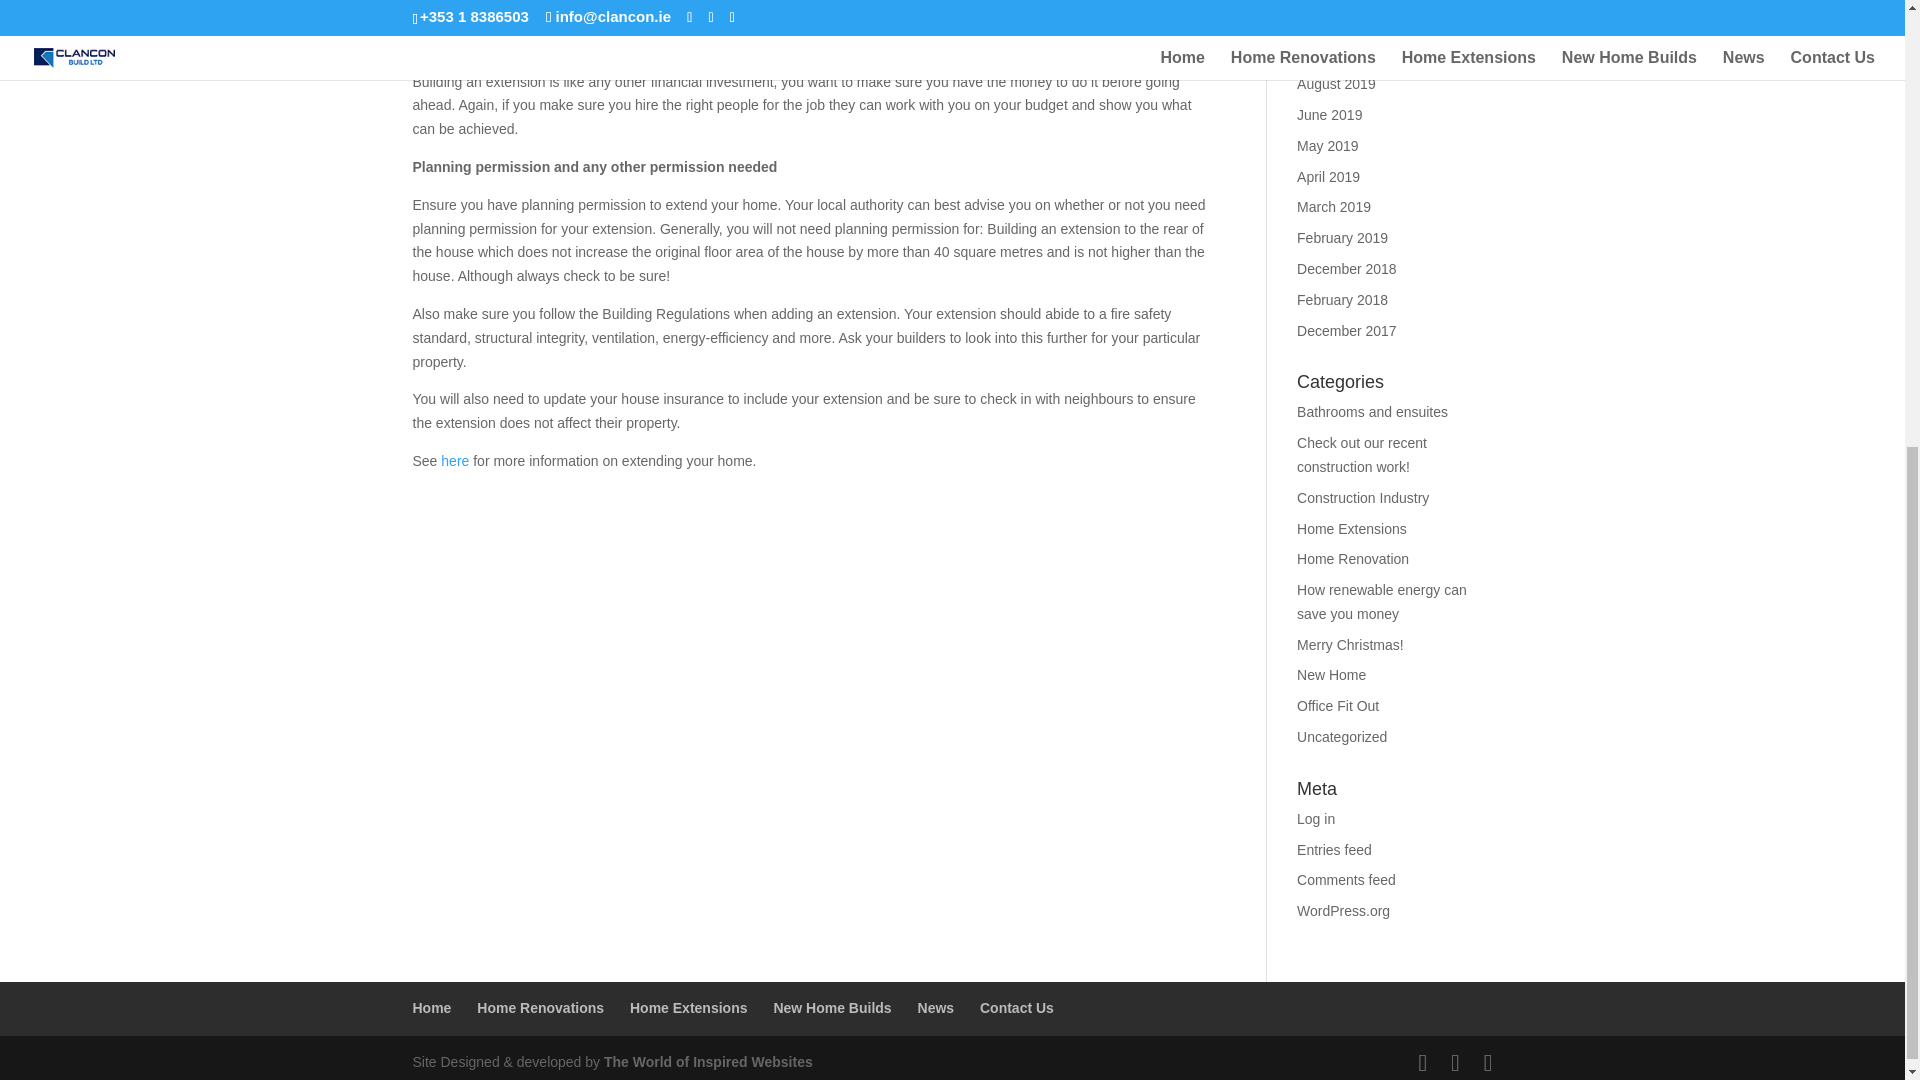  I want to click on here, so click(454, 460).